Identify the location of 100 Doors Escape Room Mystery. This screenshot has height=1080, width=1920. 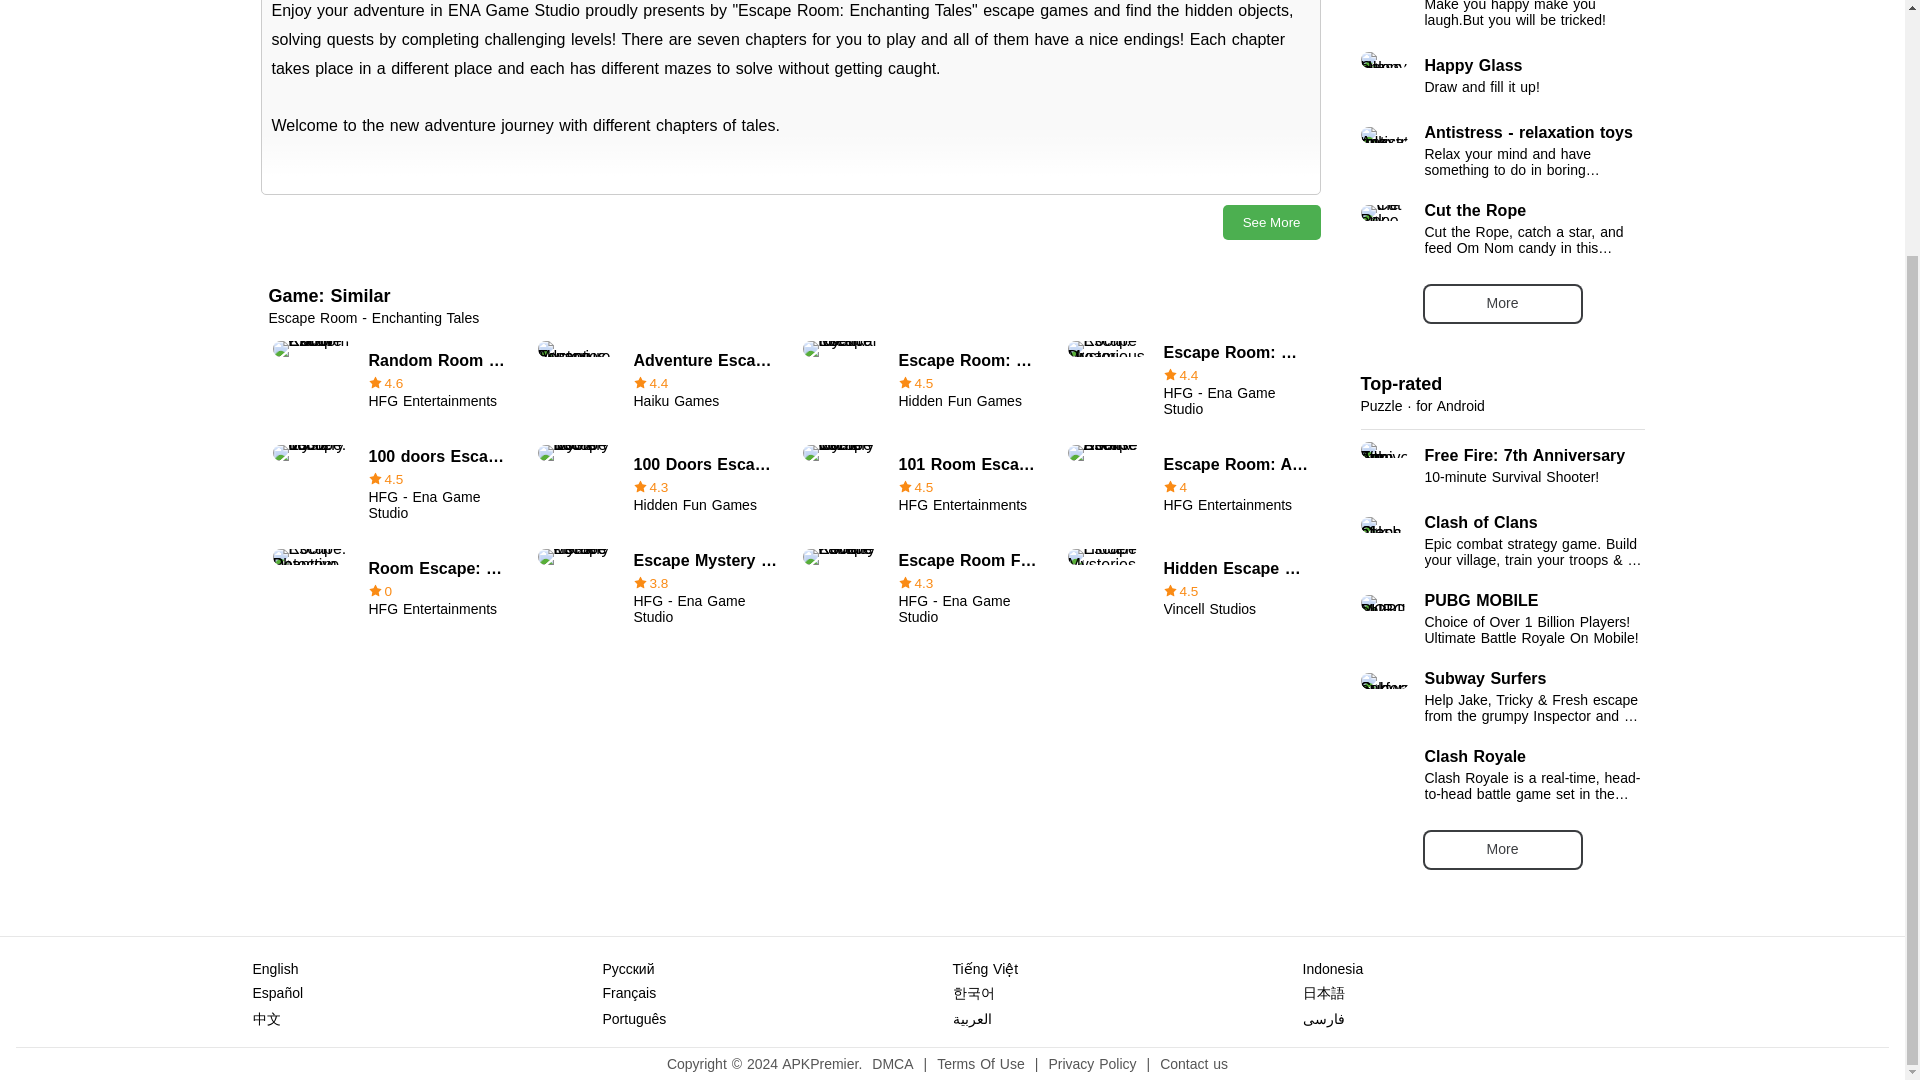
(392, 381).